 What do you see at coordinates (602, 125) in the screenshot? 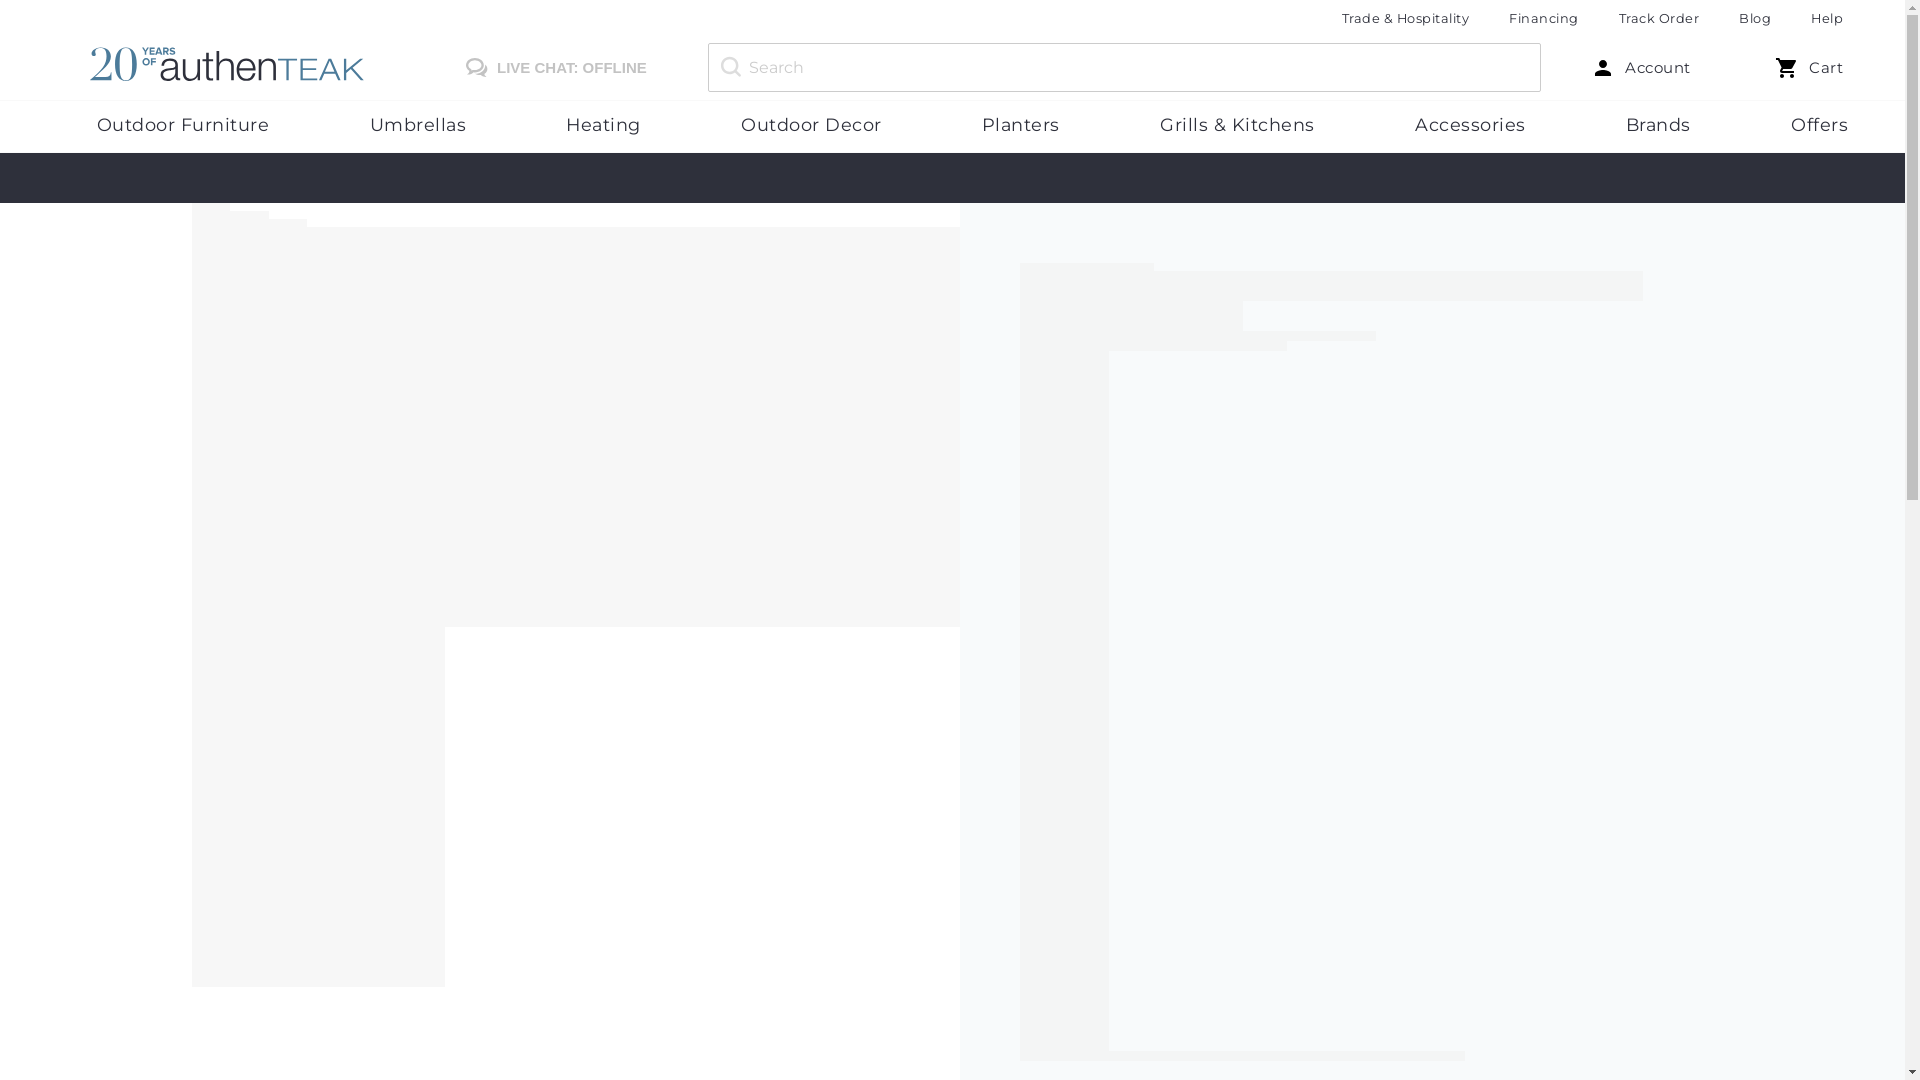
I see `Heating` at bounding box center [602, 125].